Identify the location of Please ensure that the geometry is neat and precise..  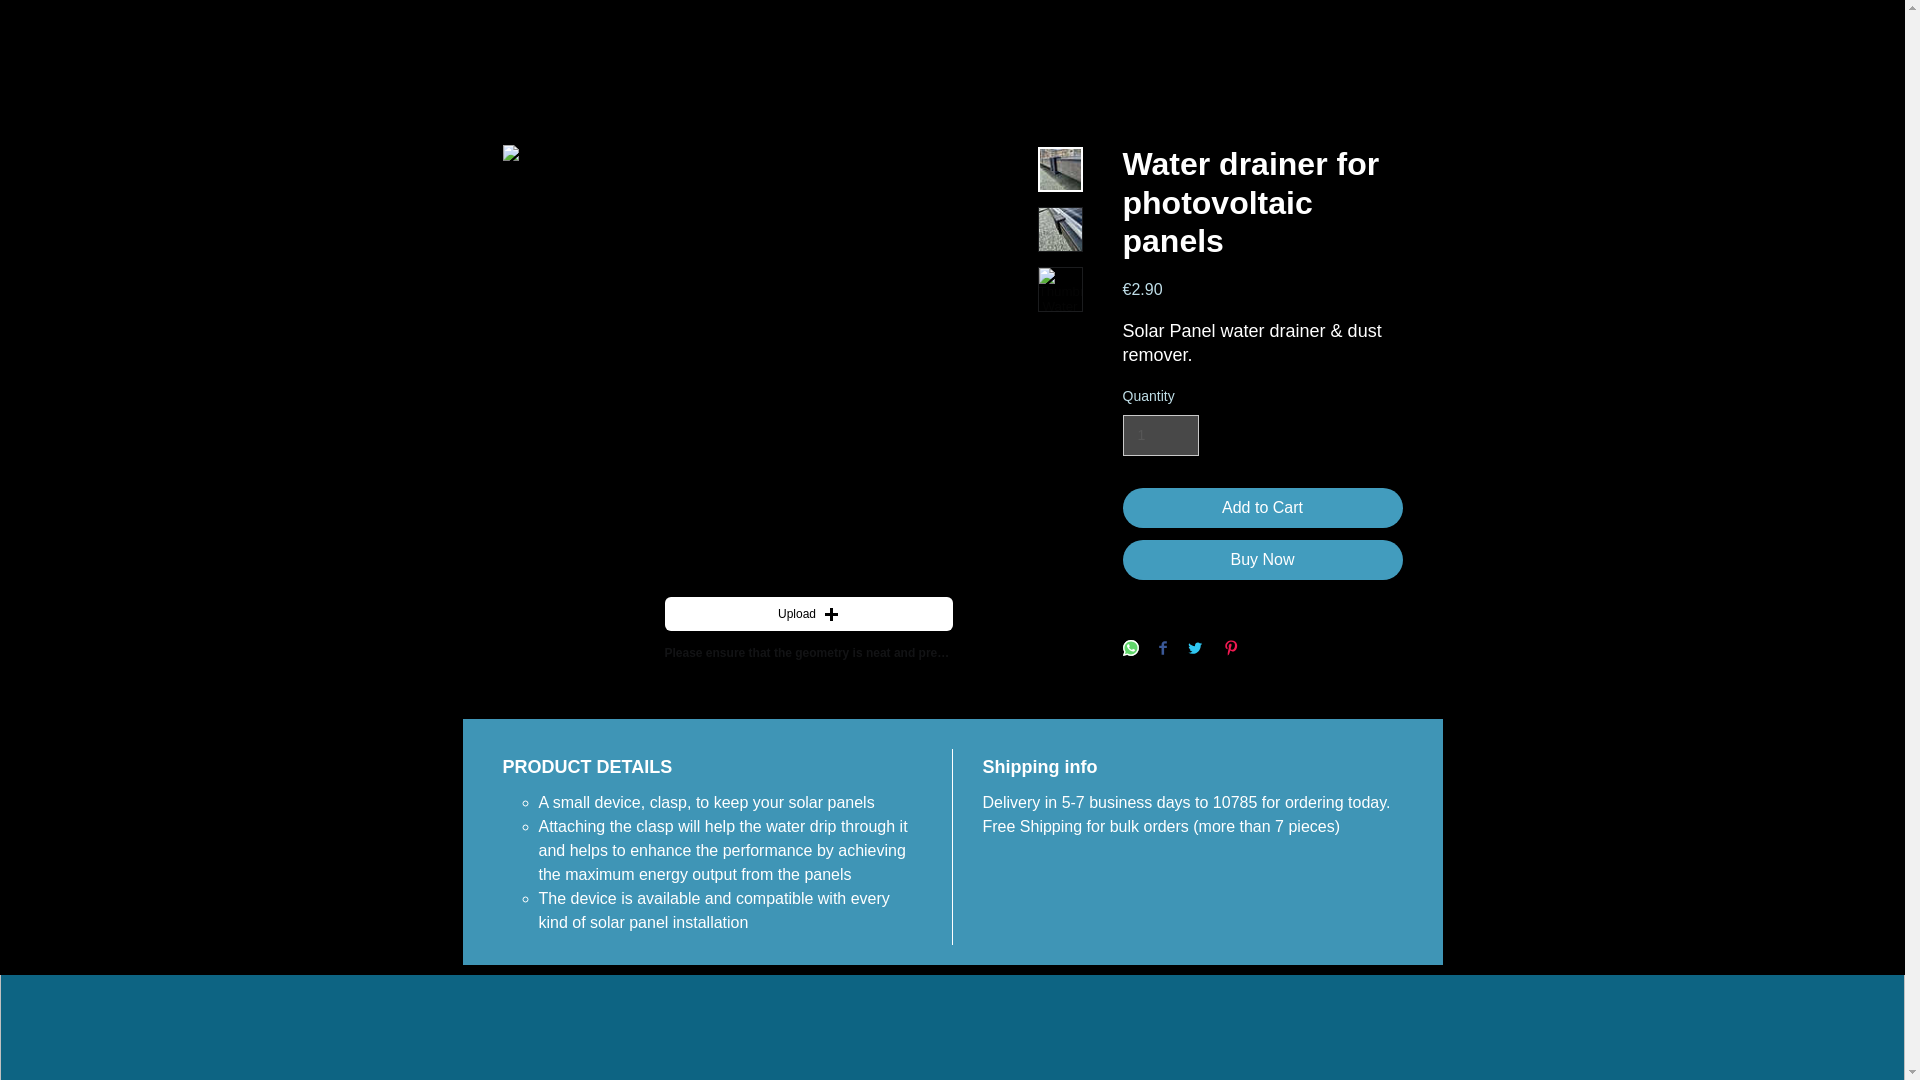
(808, 653).